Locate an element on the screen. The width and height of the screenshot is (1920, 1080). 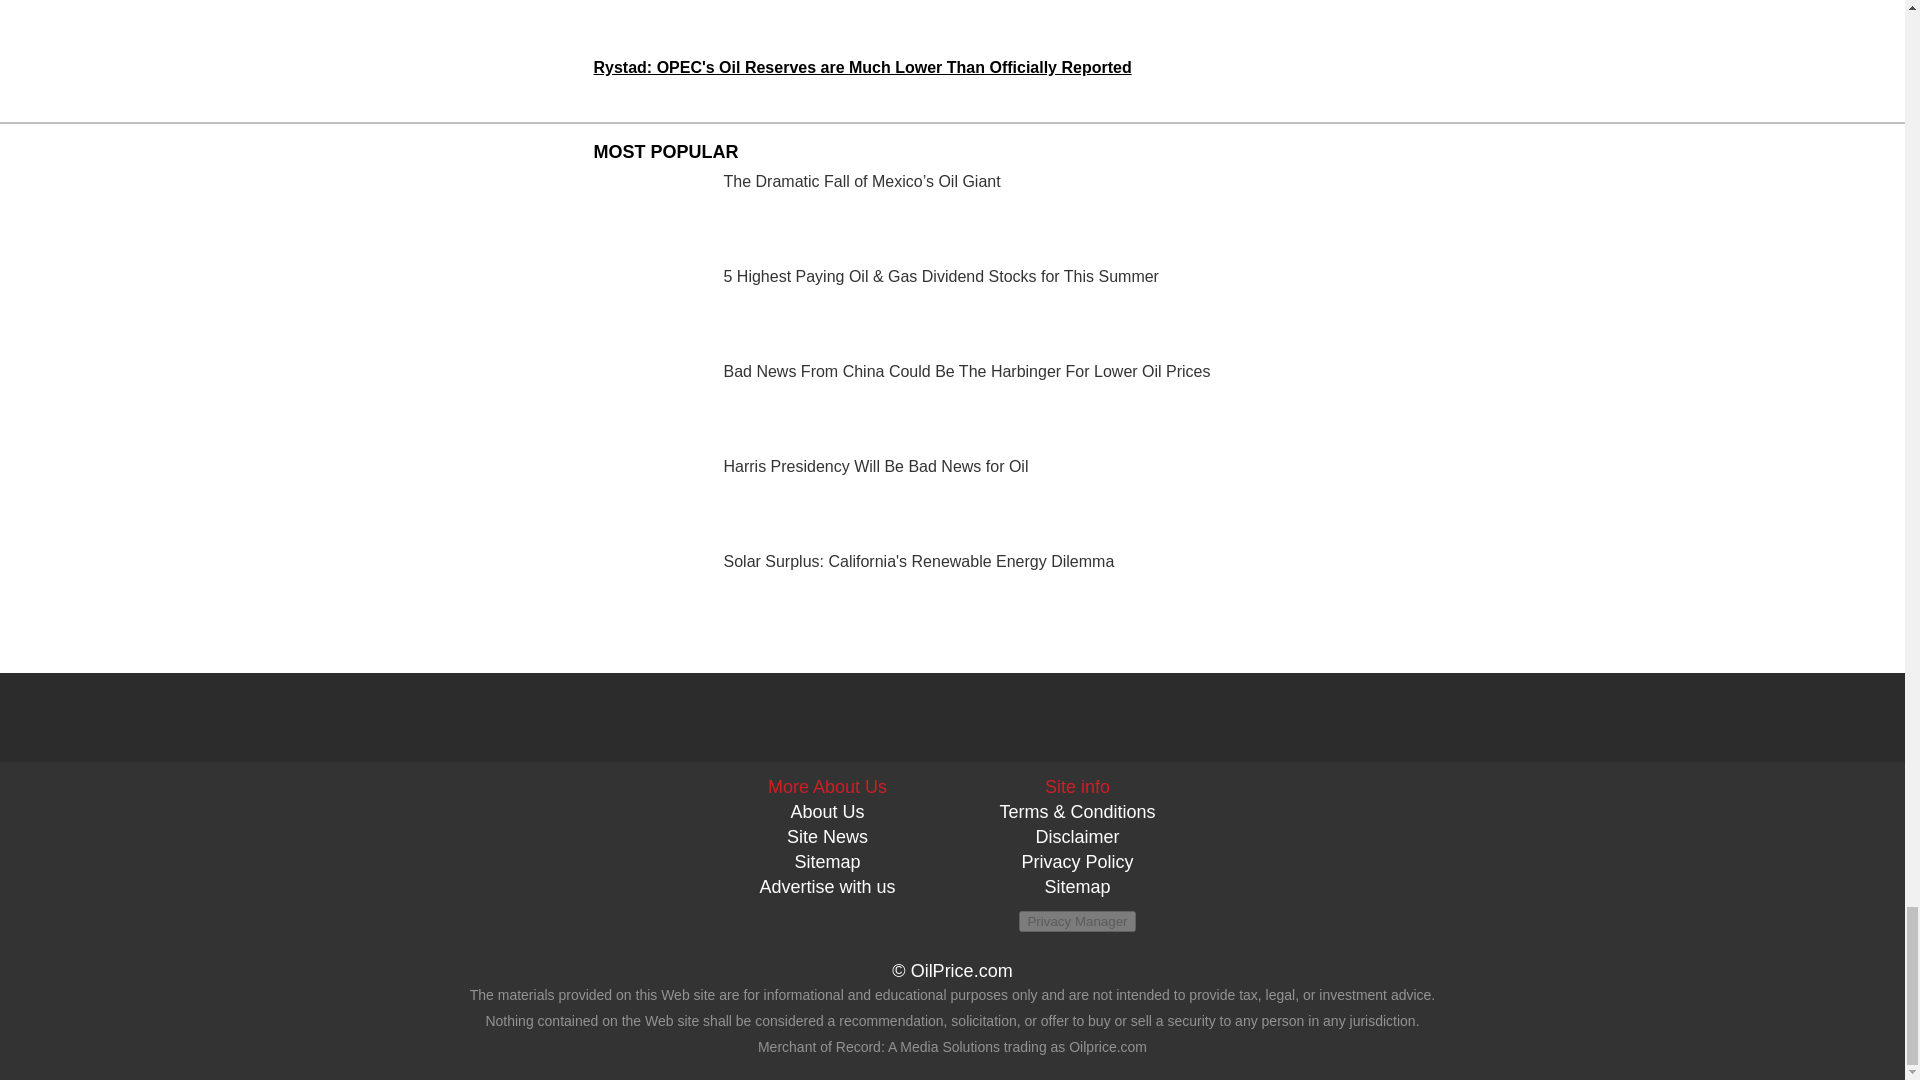
Harris Presidency Will Be Bad News for Oil is located at coordinates (952, 500).